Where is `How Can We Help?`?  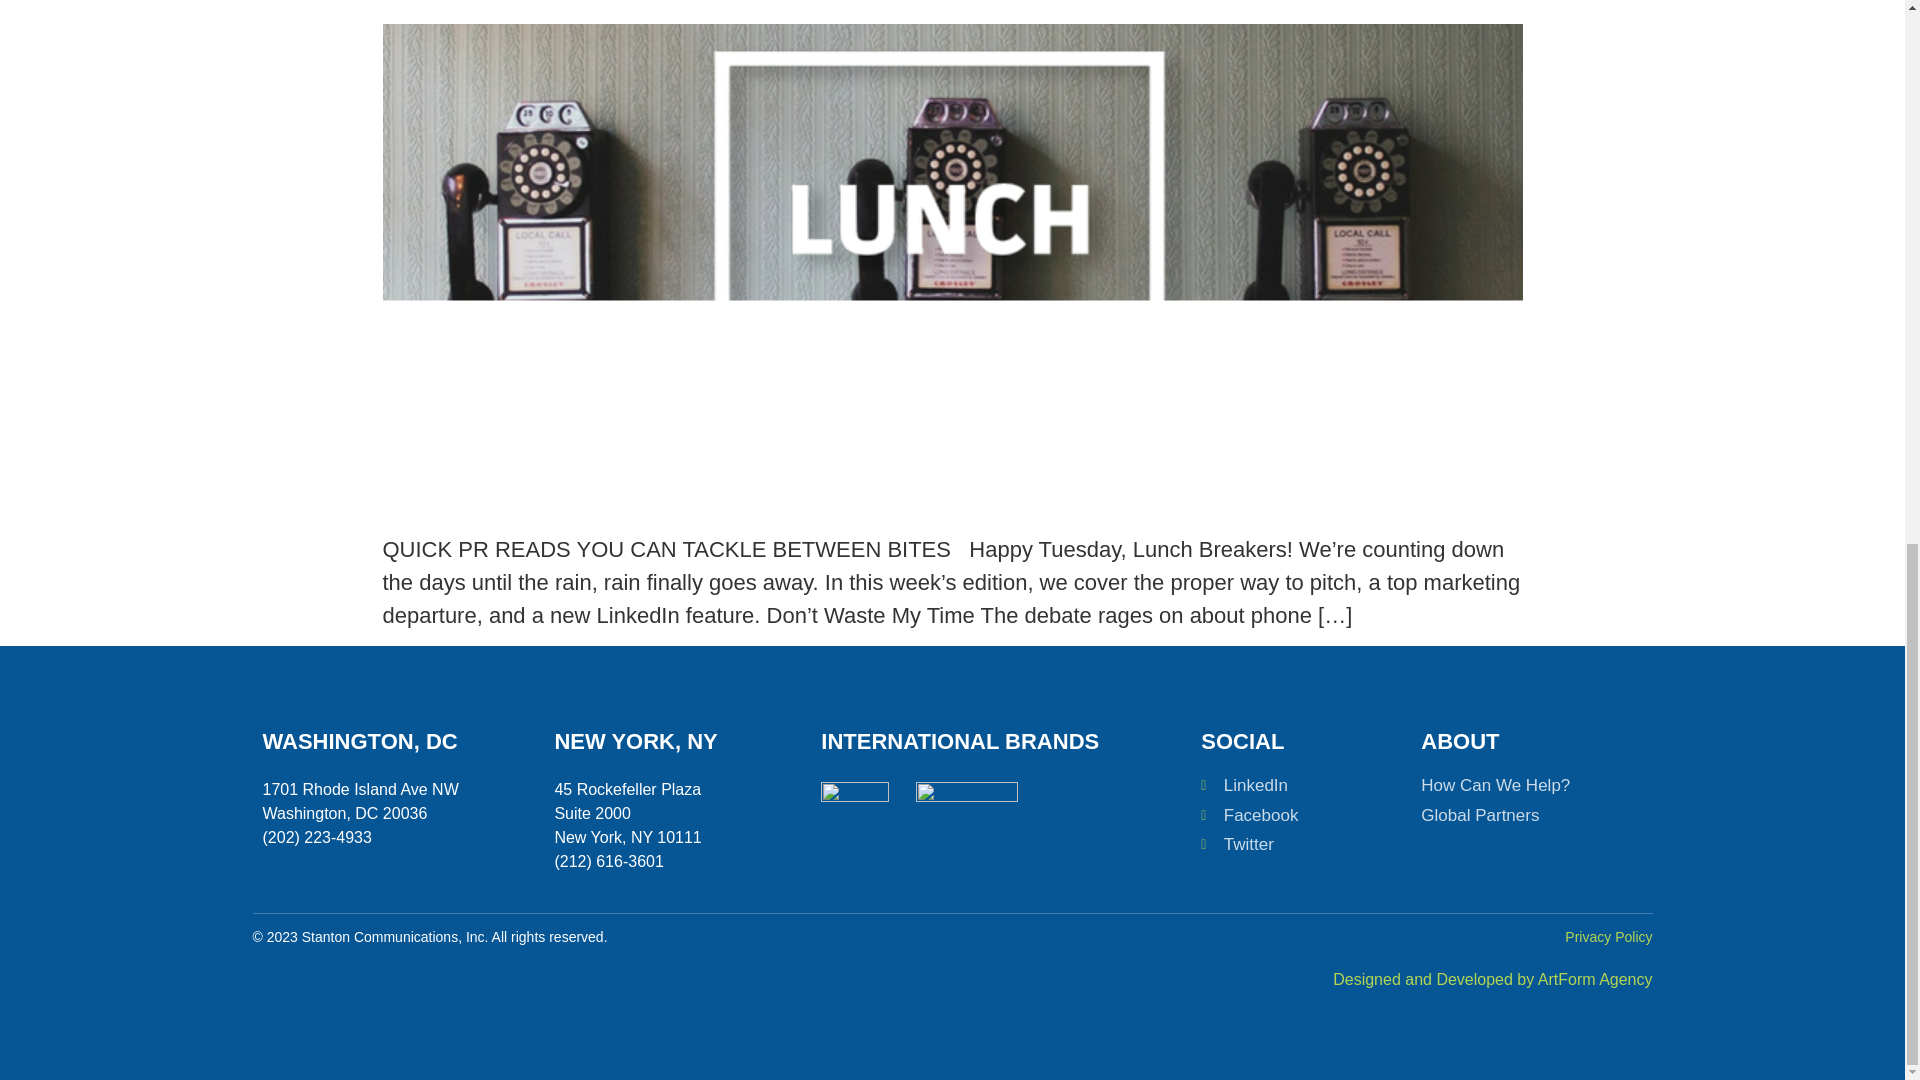 How Can We Help? is located at coordinates (1517, 786).